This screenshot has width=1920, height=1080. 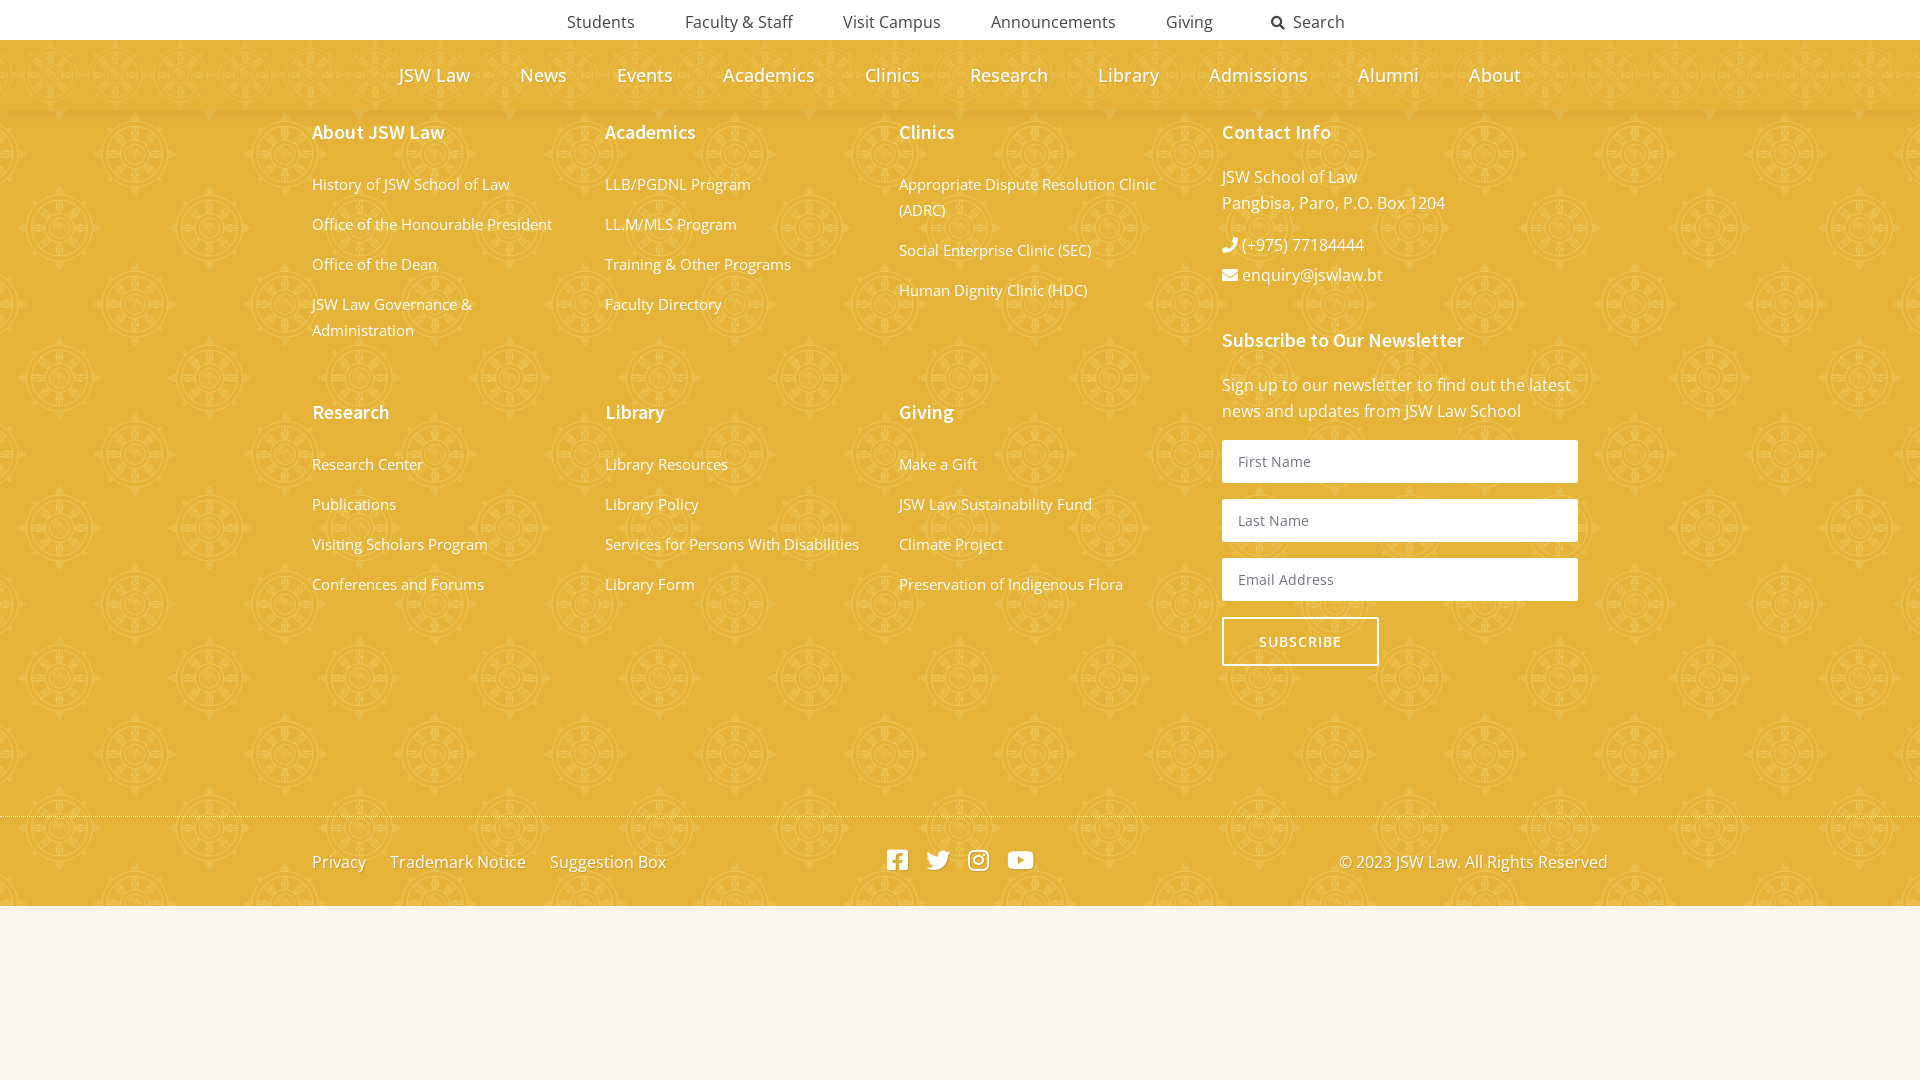 What do you see at coordinates (1388, 75) in the screenshot?
I see `Alumni` at bounding box center [1388, 75].